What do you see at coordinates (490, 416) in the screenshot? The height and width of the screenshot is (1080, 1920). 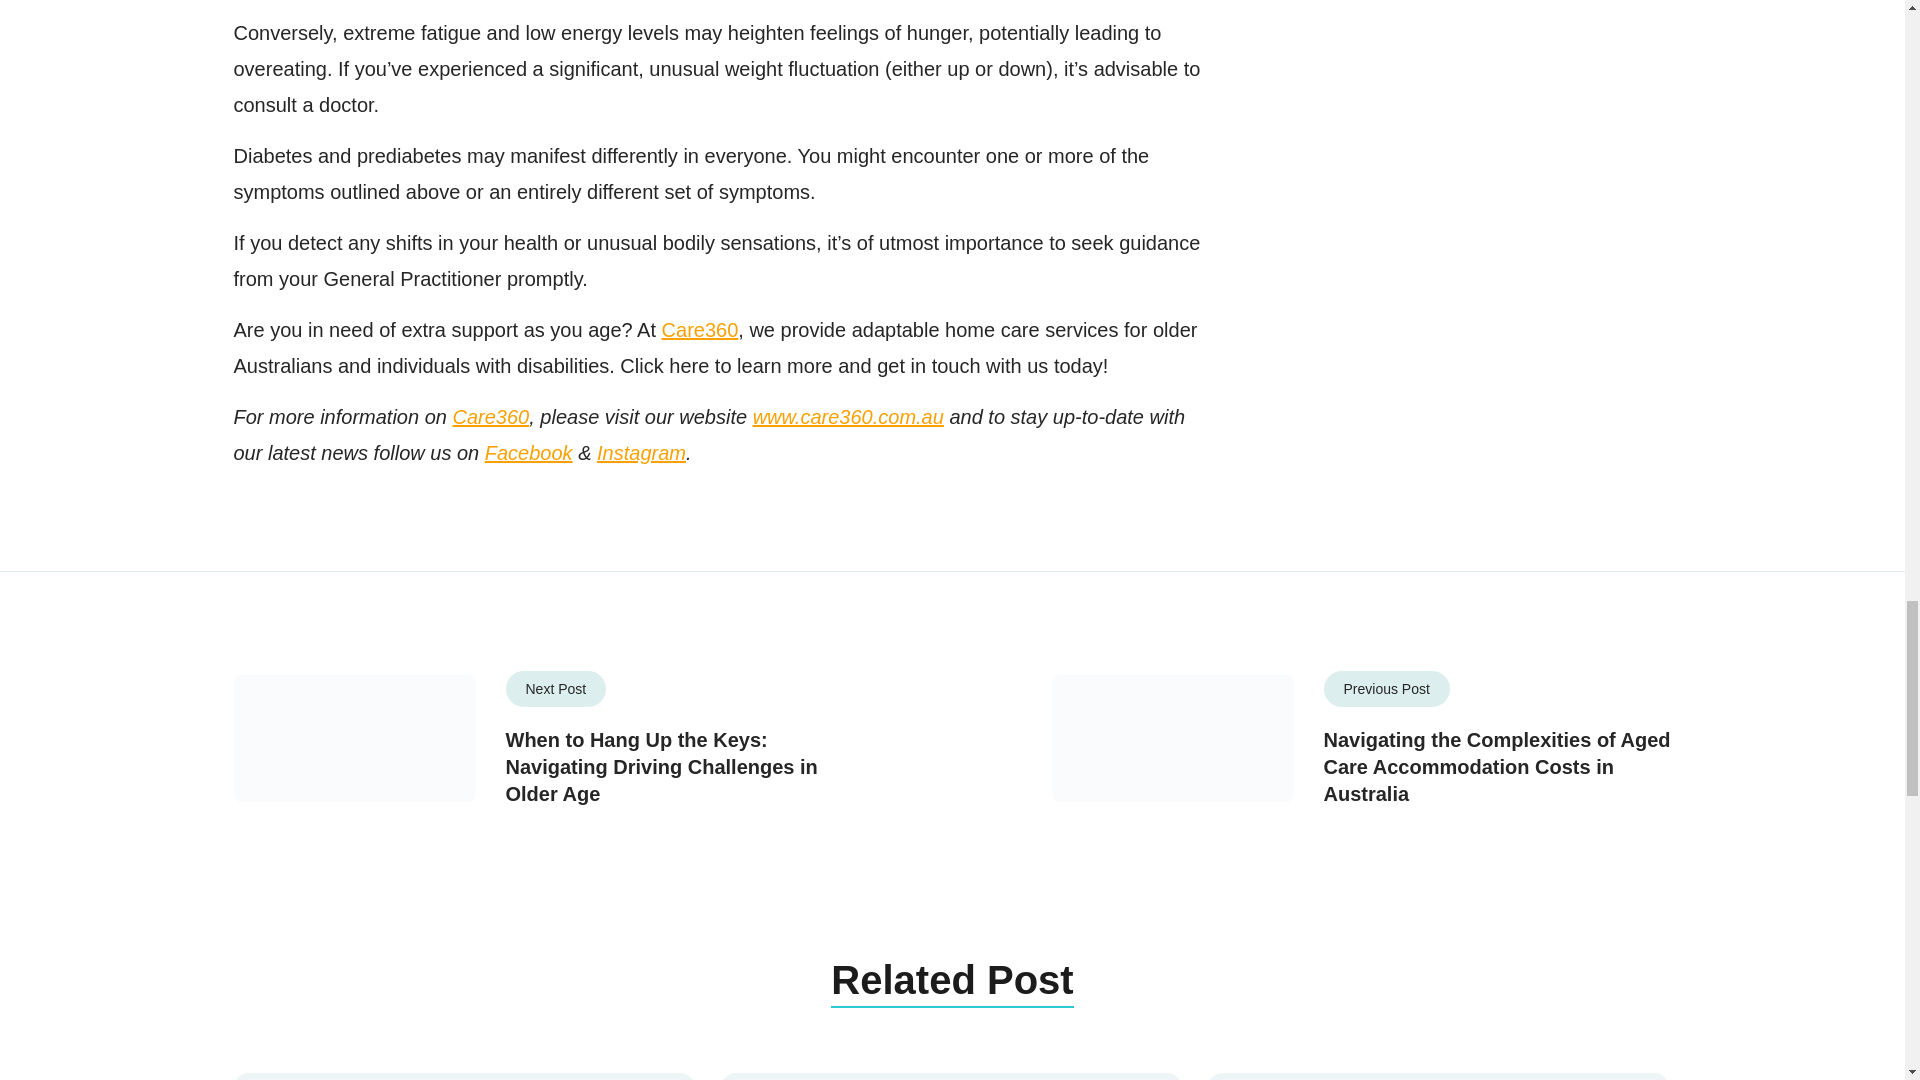 I see `Care360` at bounding box center [490, 416].